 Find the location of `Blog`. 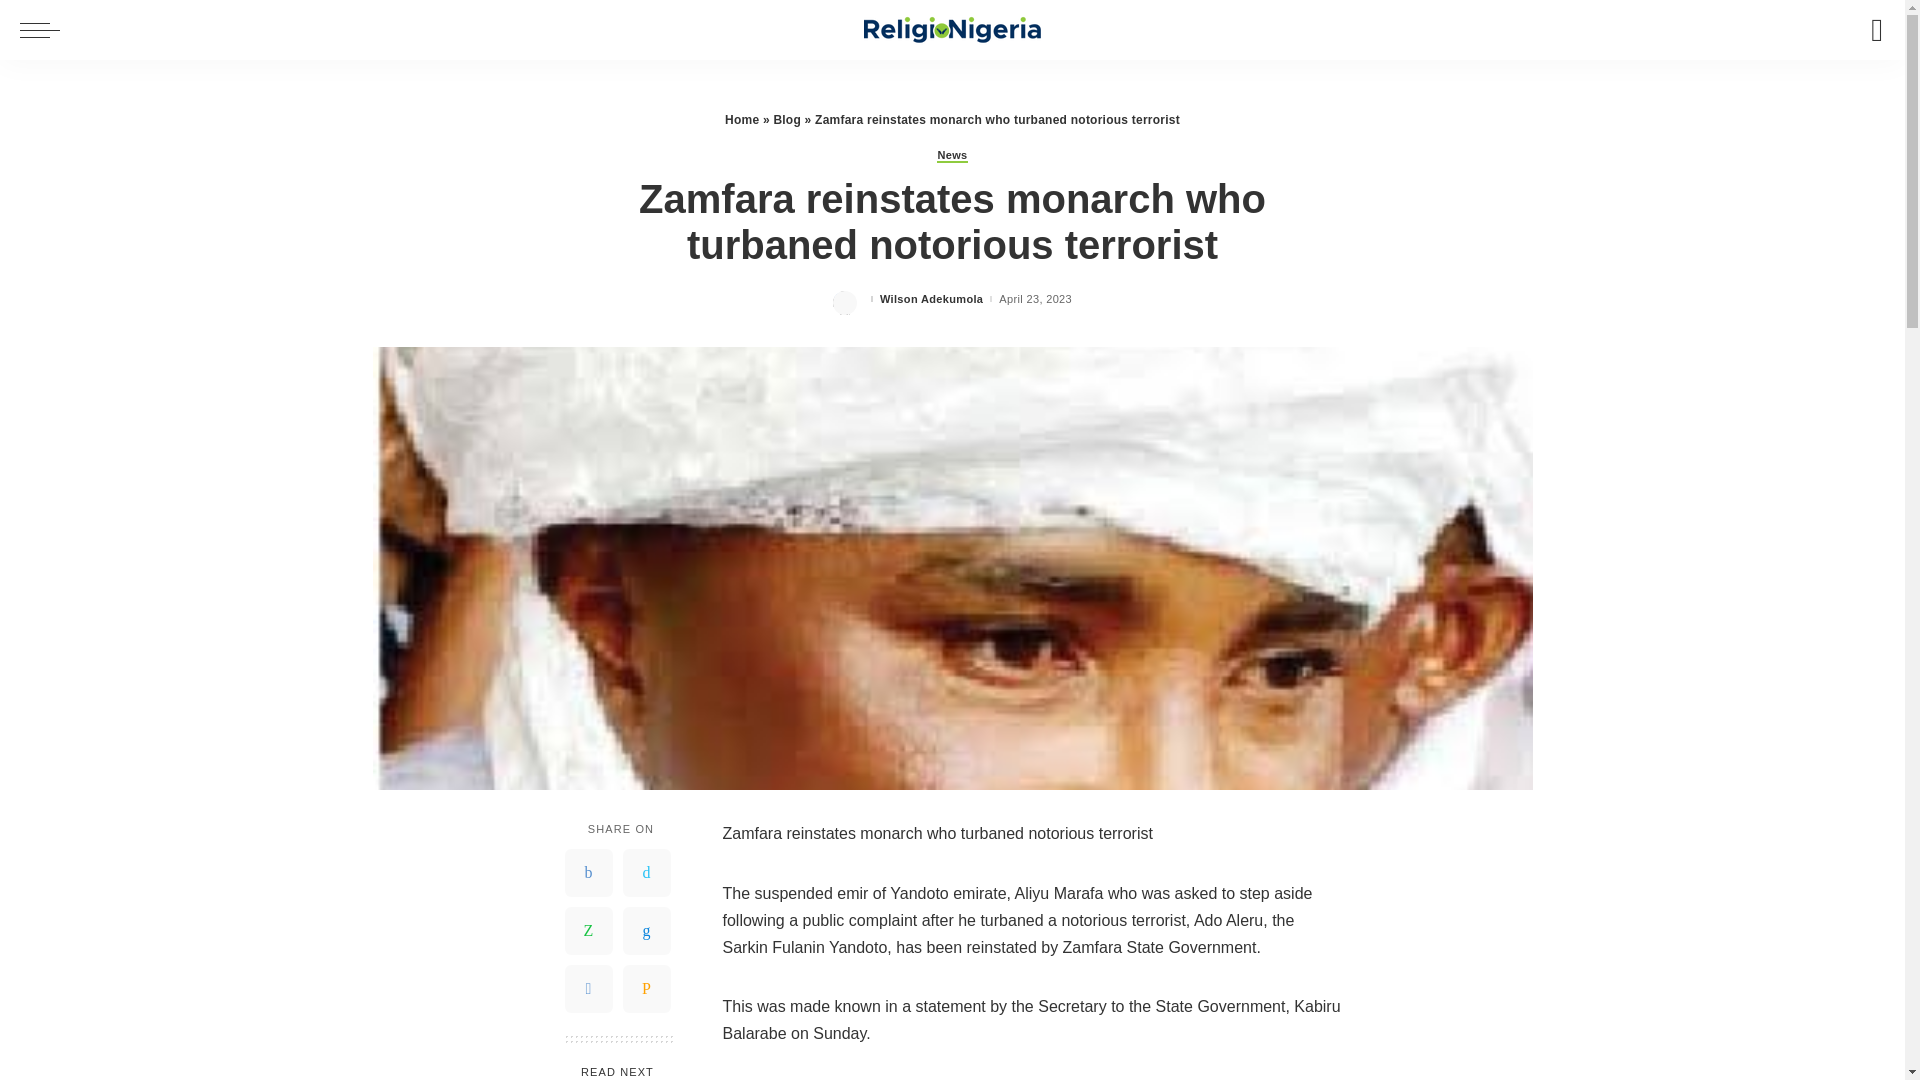

Blog is located at coordinates (786, 120).